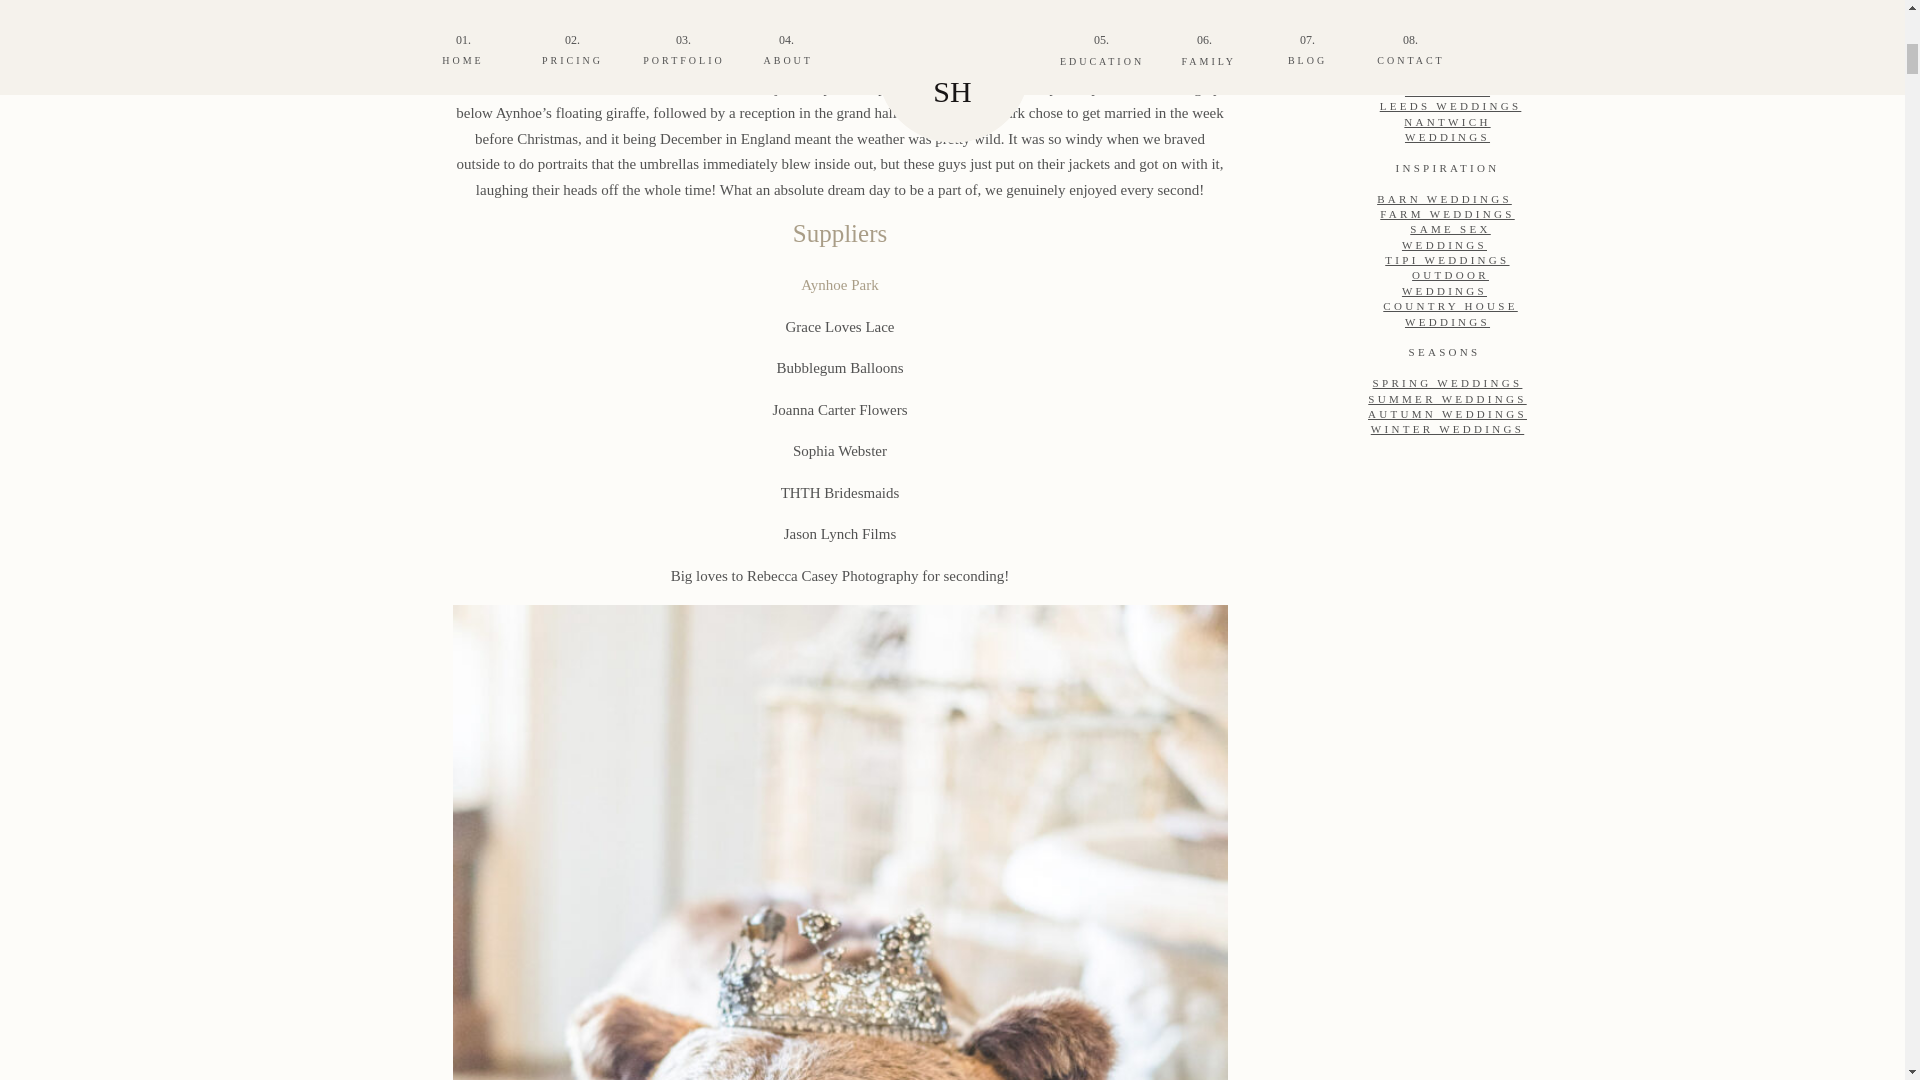 This screenshot has height=1080, width=1920. I want to click on LEEDS WEDDINGS, so click(1451, 106).